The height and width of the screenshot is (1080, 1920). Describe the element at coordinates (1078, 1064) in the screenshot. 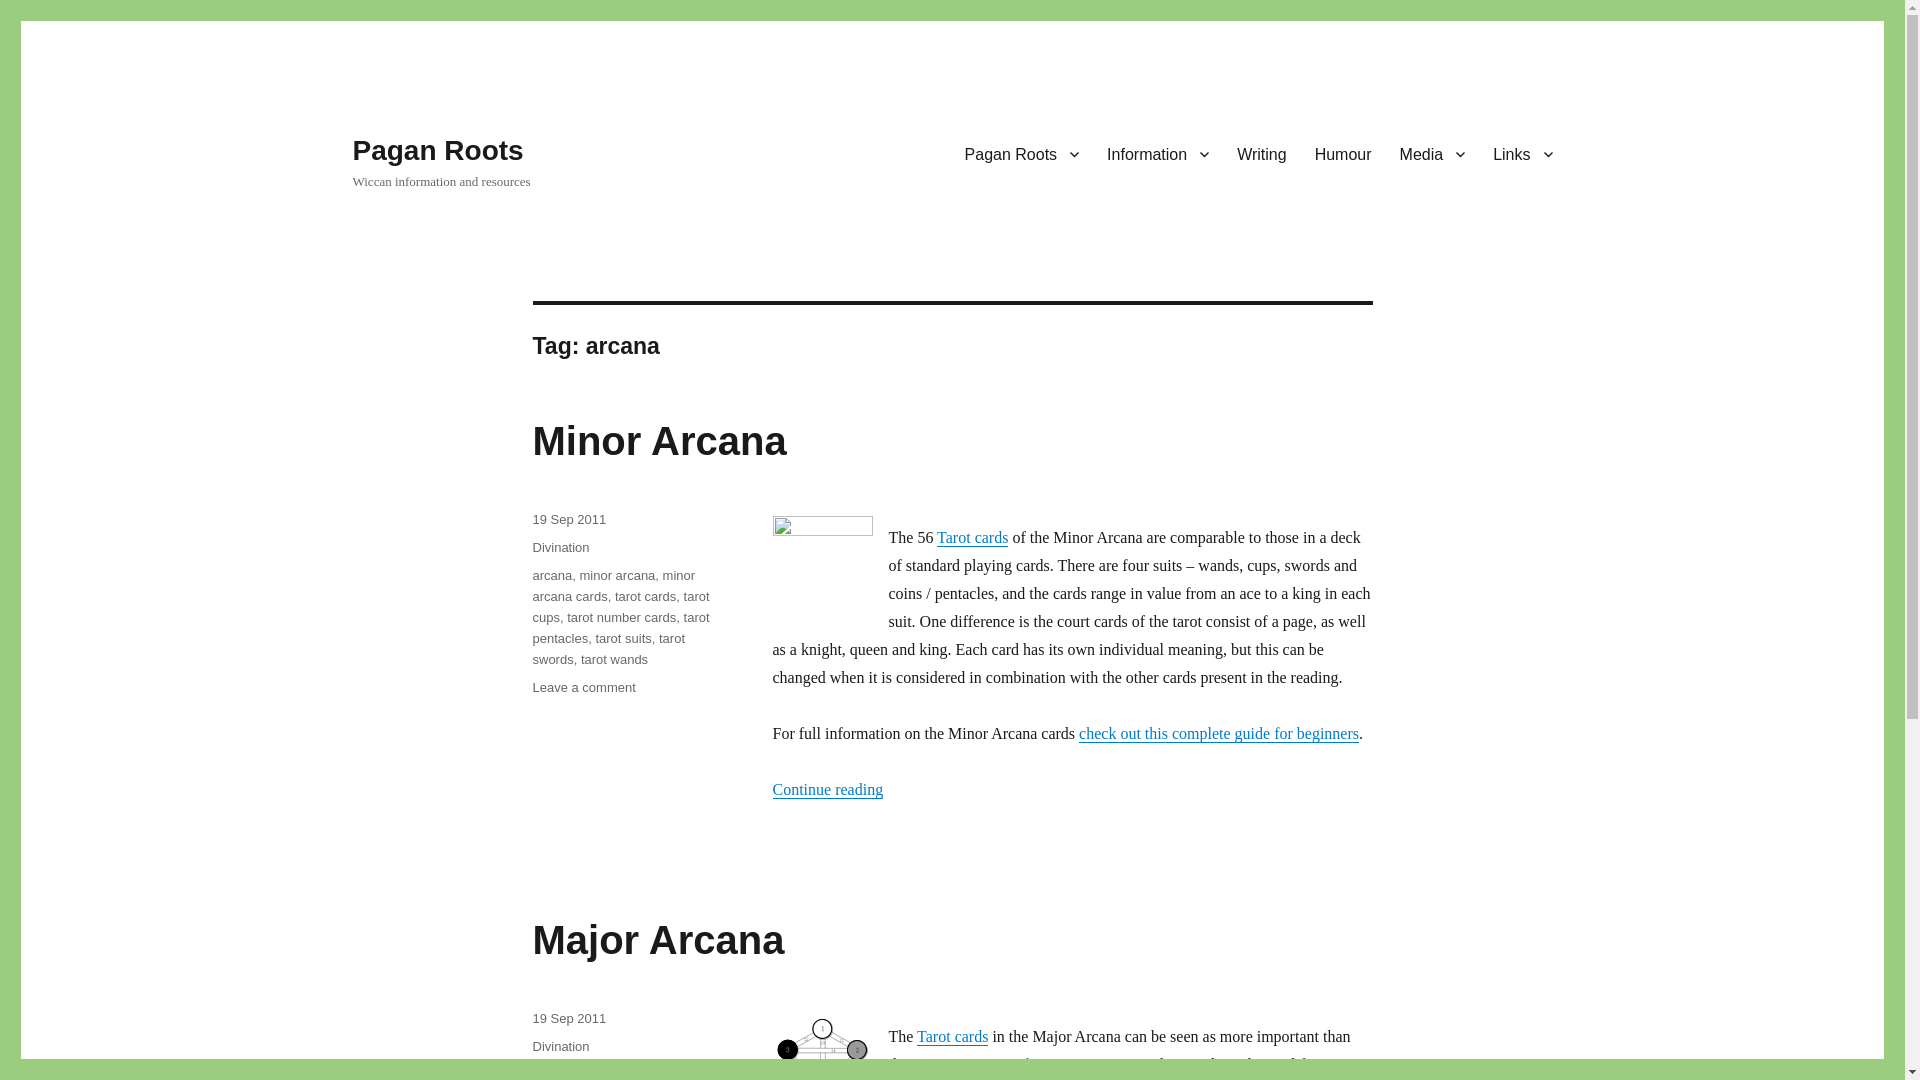

I see `Minor Arcana` at that location.